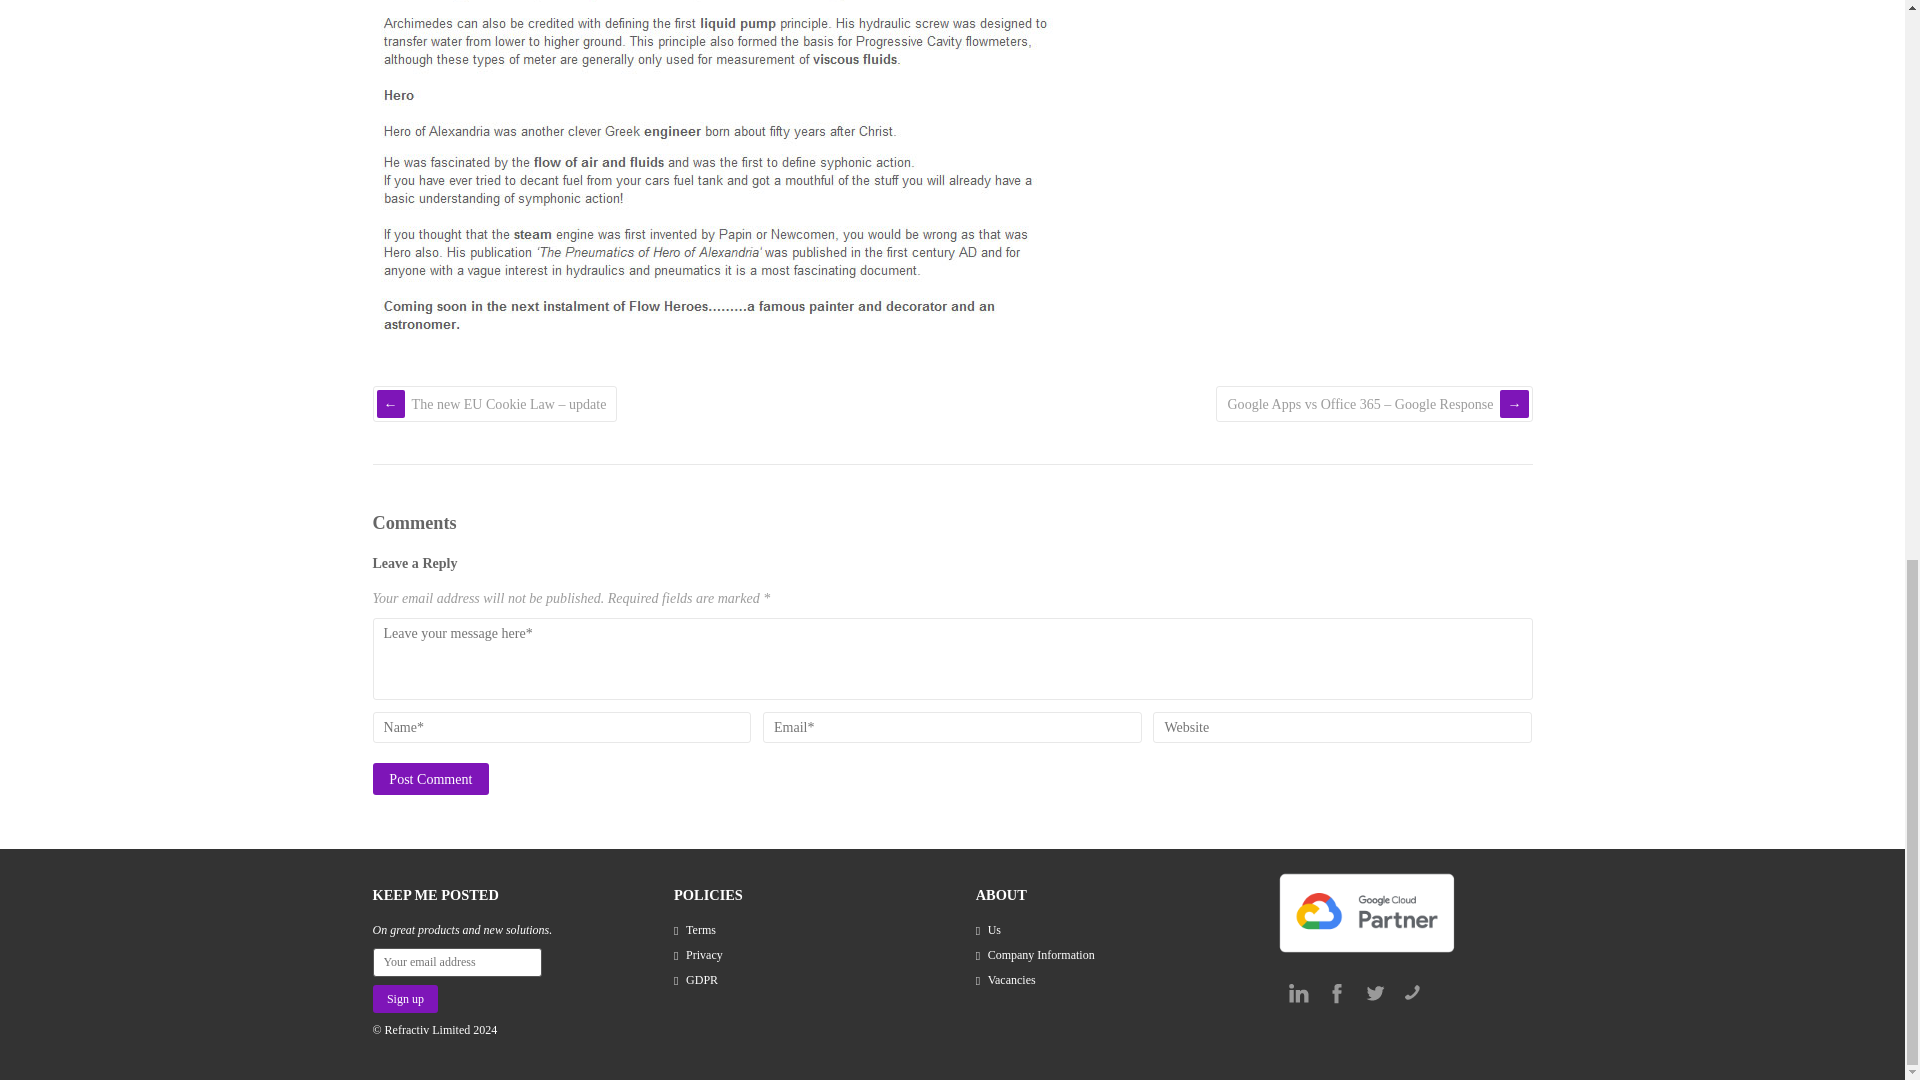 The height and width of the screenshot is (1080, 1920). Describe the element at coordinates (1412, 992) in the screenshot. I see `Yahoo` at that location.